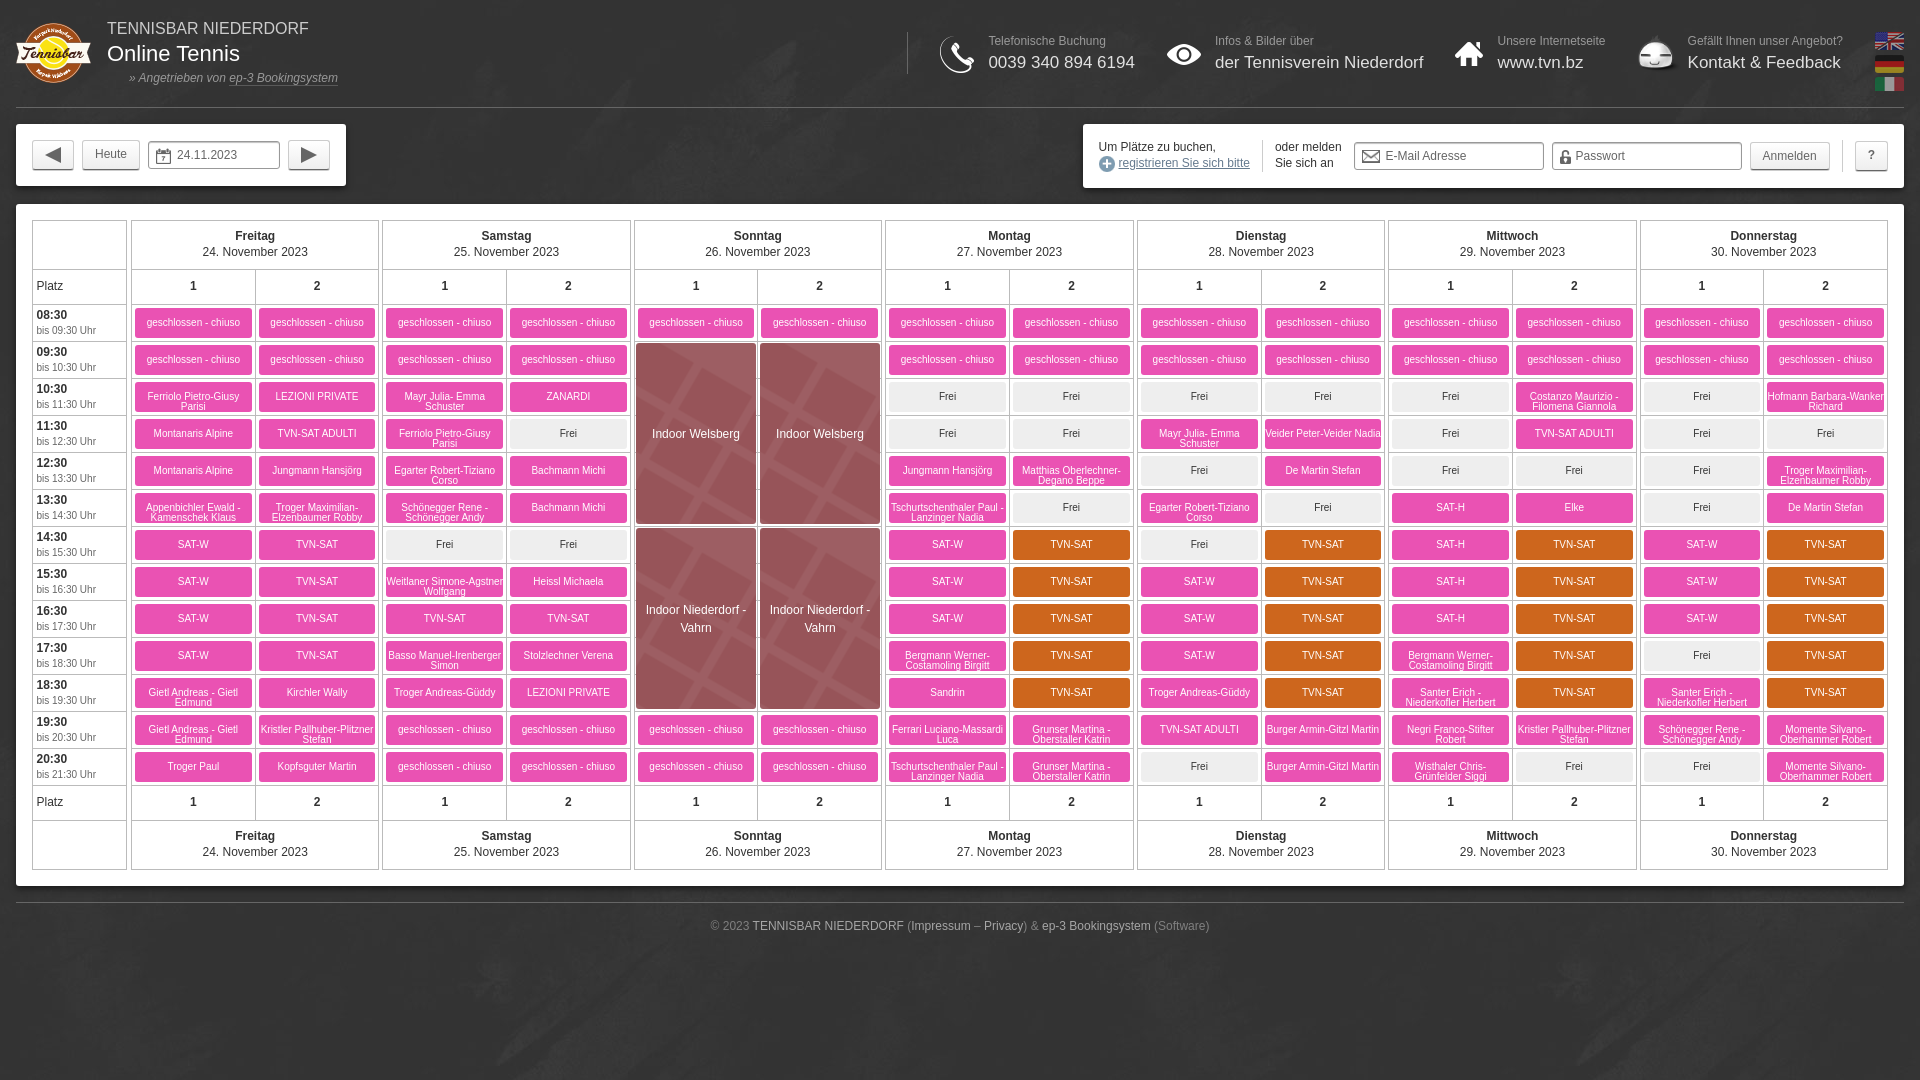  I want to click on TVN-SAT, so click(318, 582).